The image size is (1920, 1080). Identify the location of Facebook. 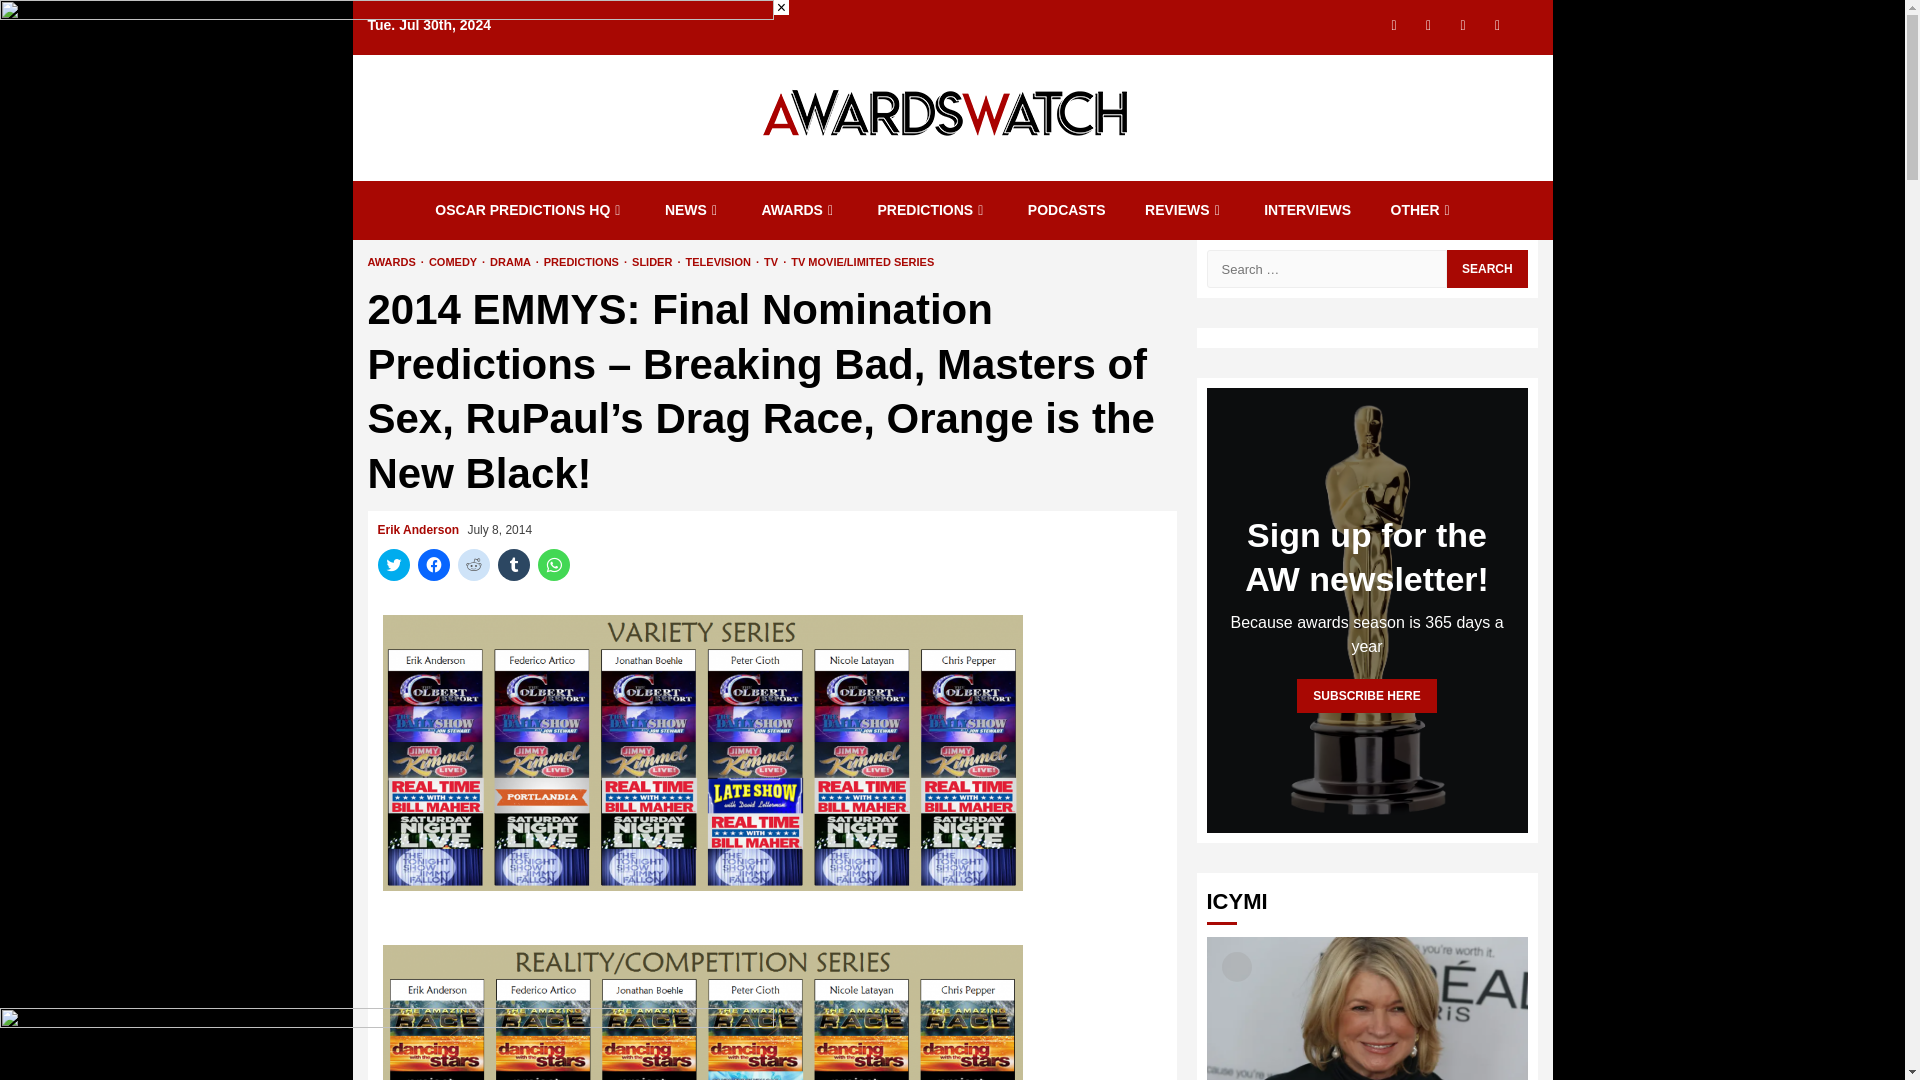
(1462, 24).